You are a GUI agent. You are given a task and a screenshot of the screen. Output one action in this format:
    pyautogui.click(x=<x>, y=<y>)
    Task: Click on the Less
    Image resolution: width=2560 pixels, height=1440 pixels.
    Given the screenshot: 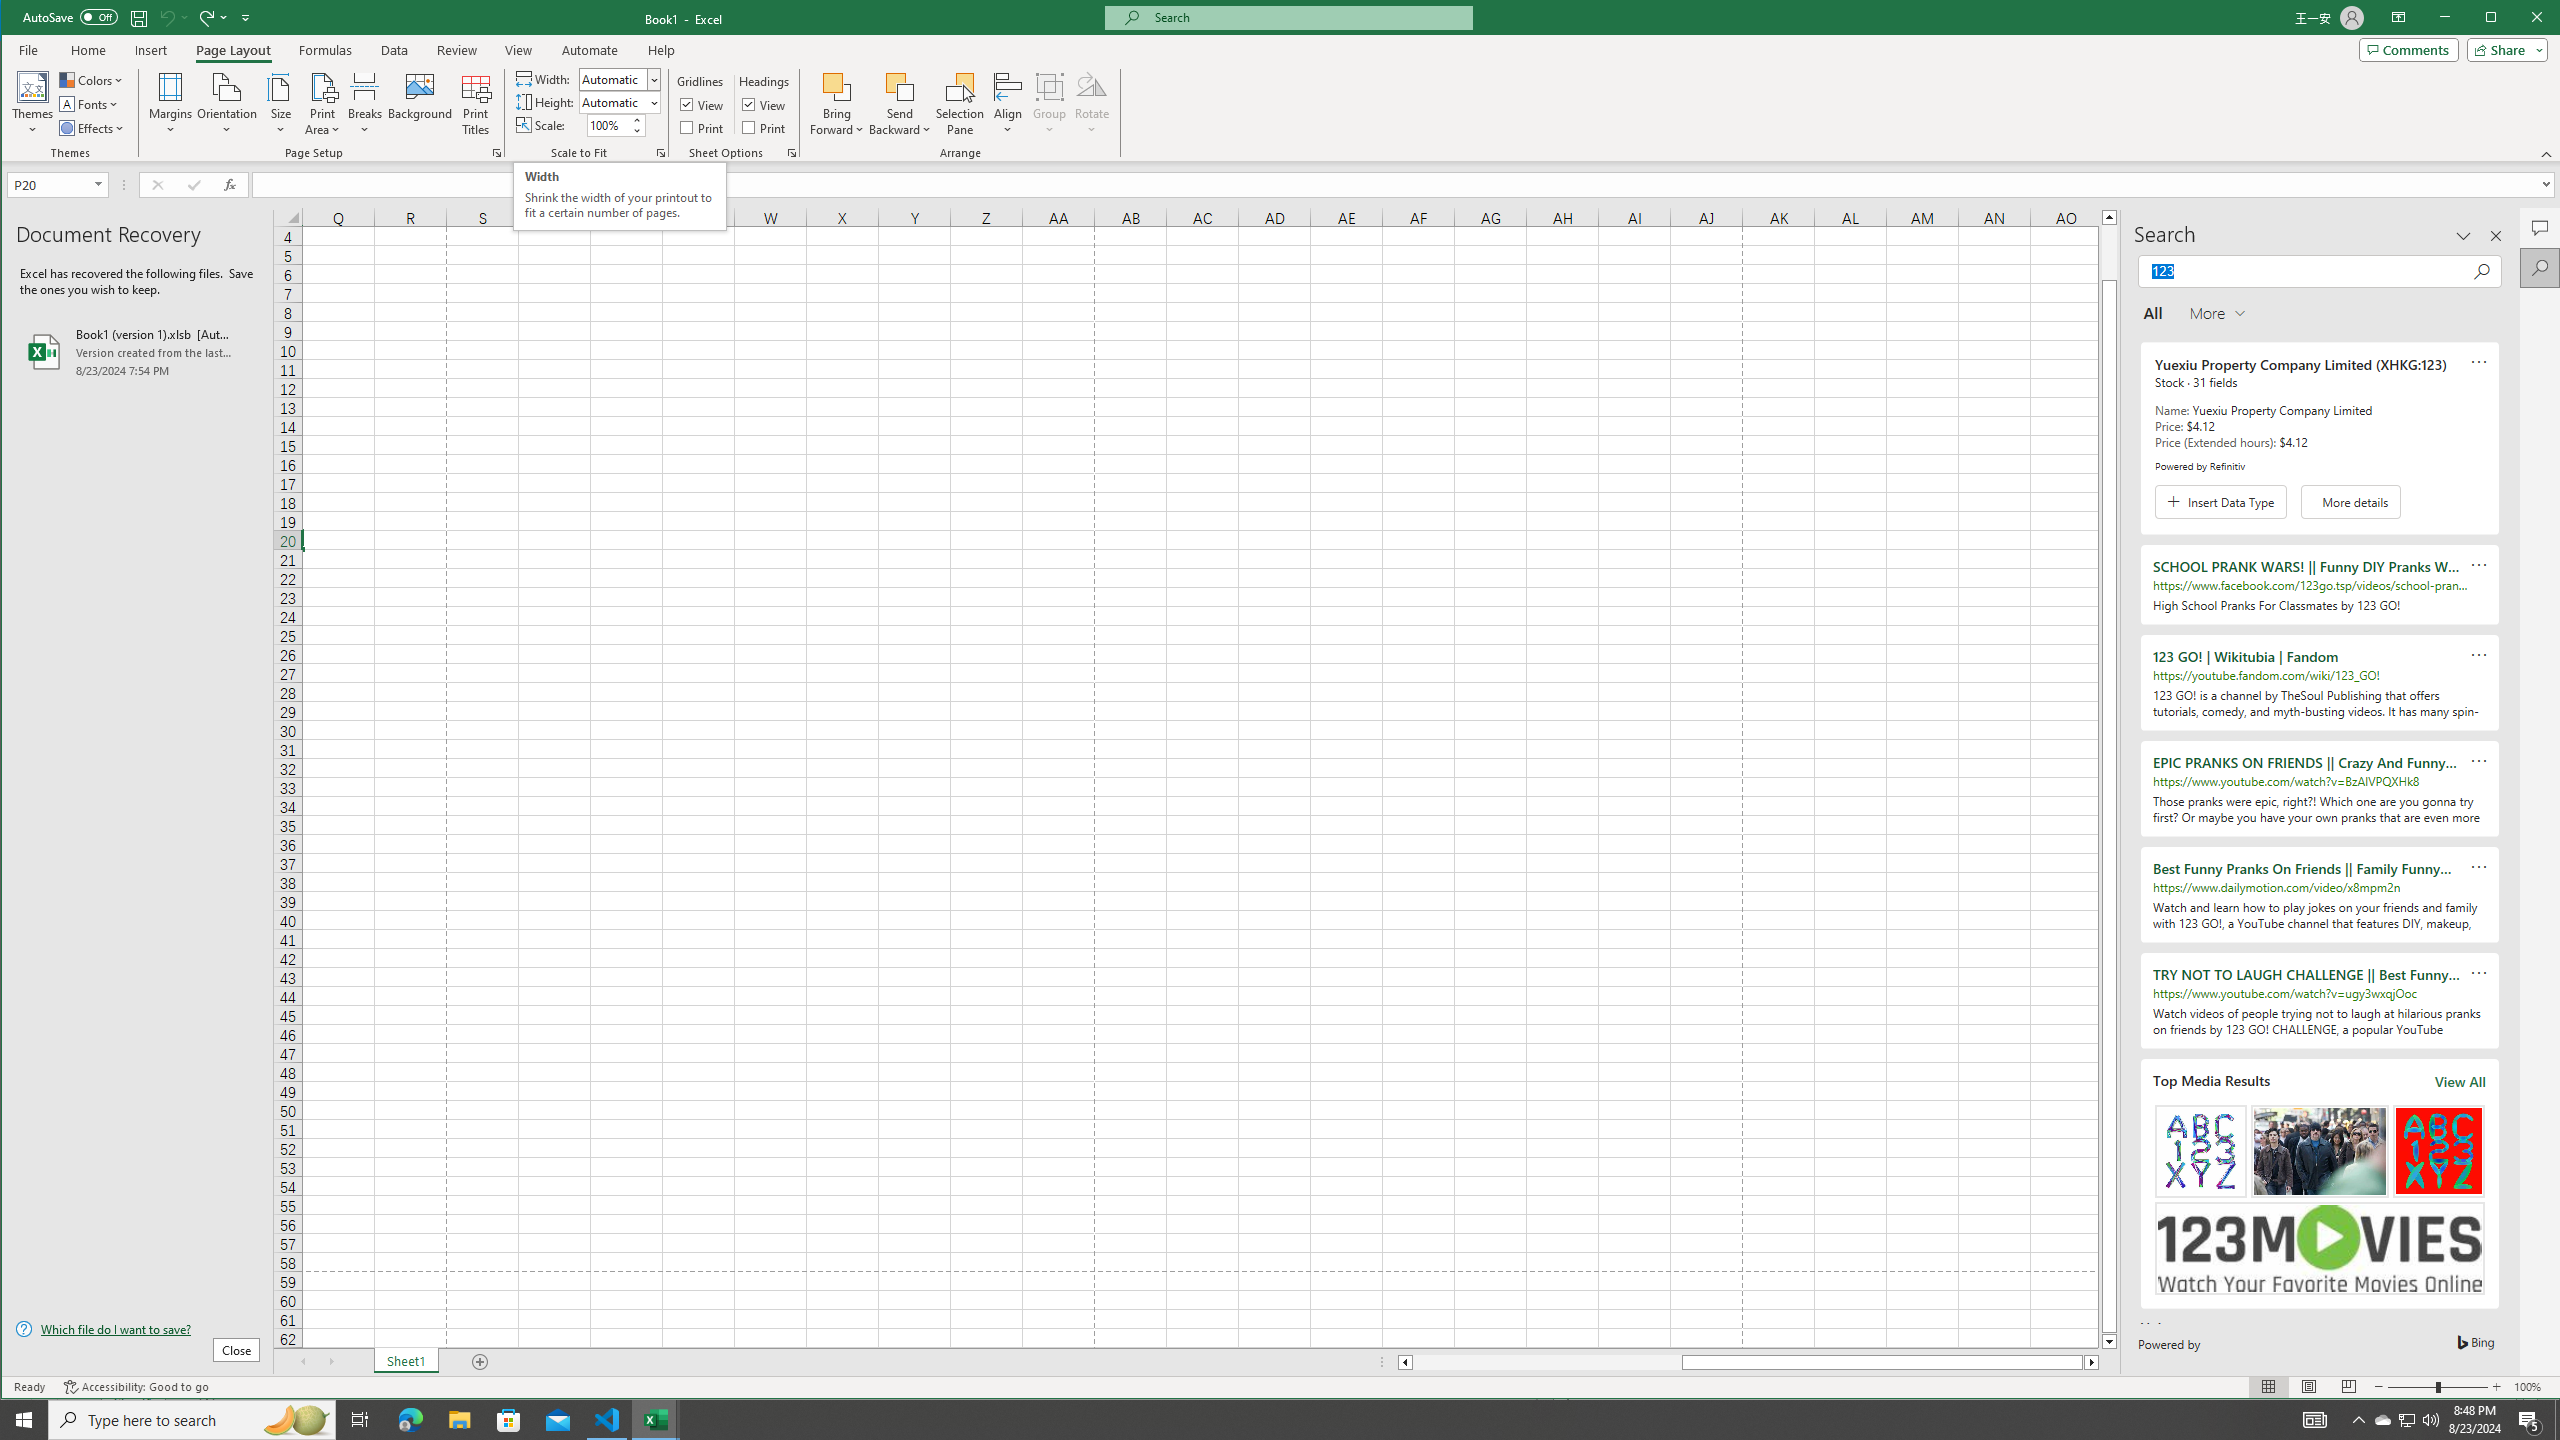 What is the action you would take?
    pyautogui.click(x=636, y=130)
    